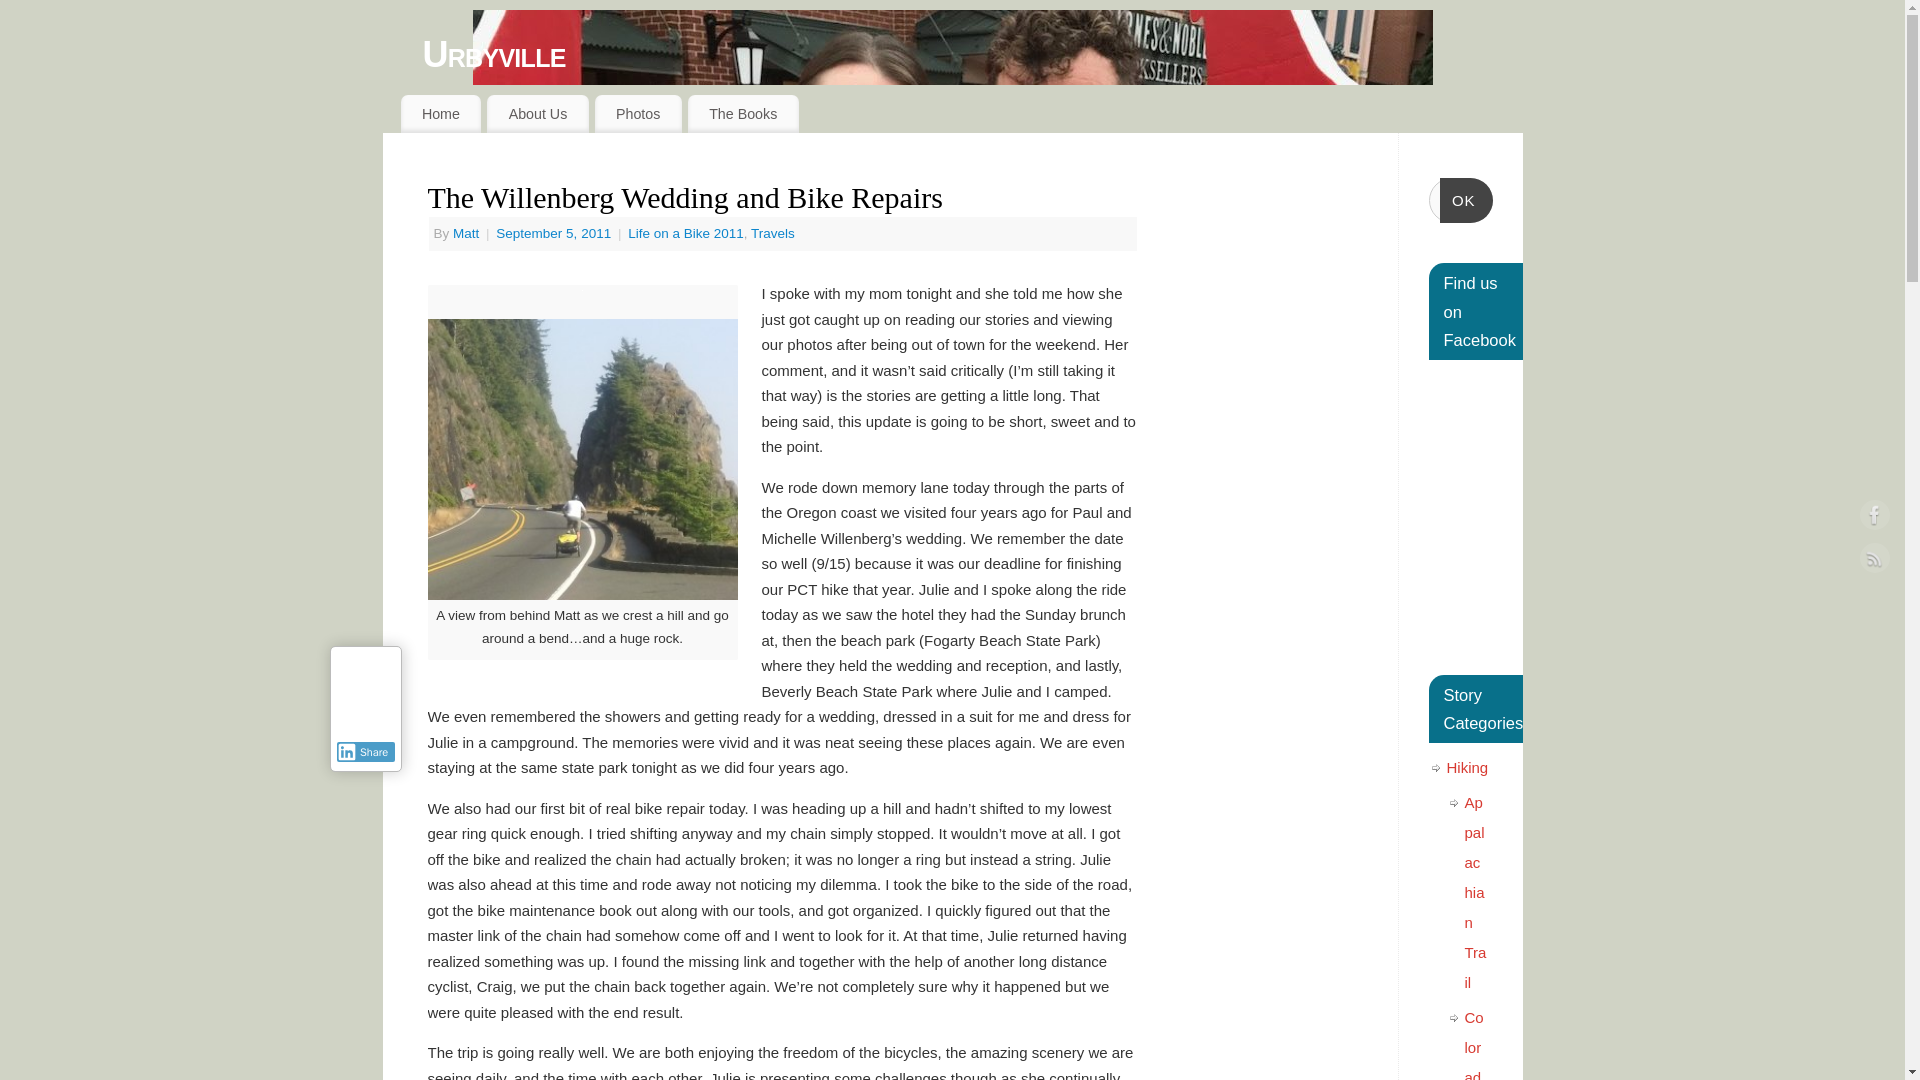 The image size is (1920, 1080). Describe the element at coordinates (1466, 768) in the screenshot. I see `Hiking` at that location.